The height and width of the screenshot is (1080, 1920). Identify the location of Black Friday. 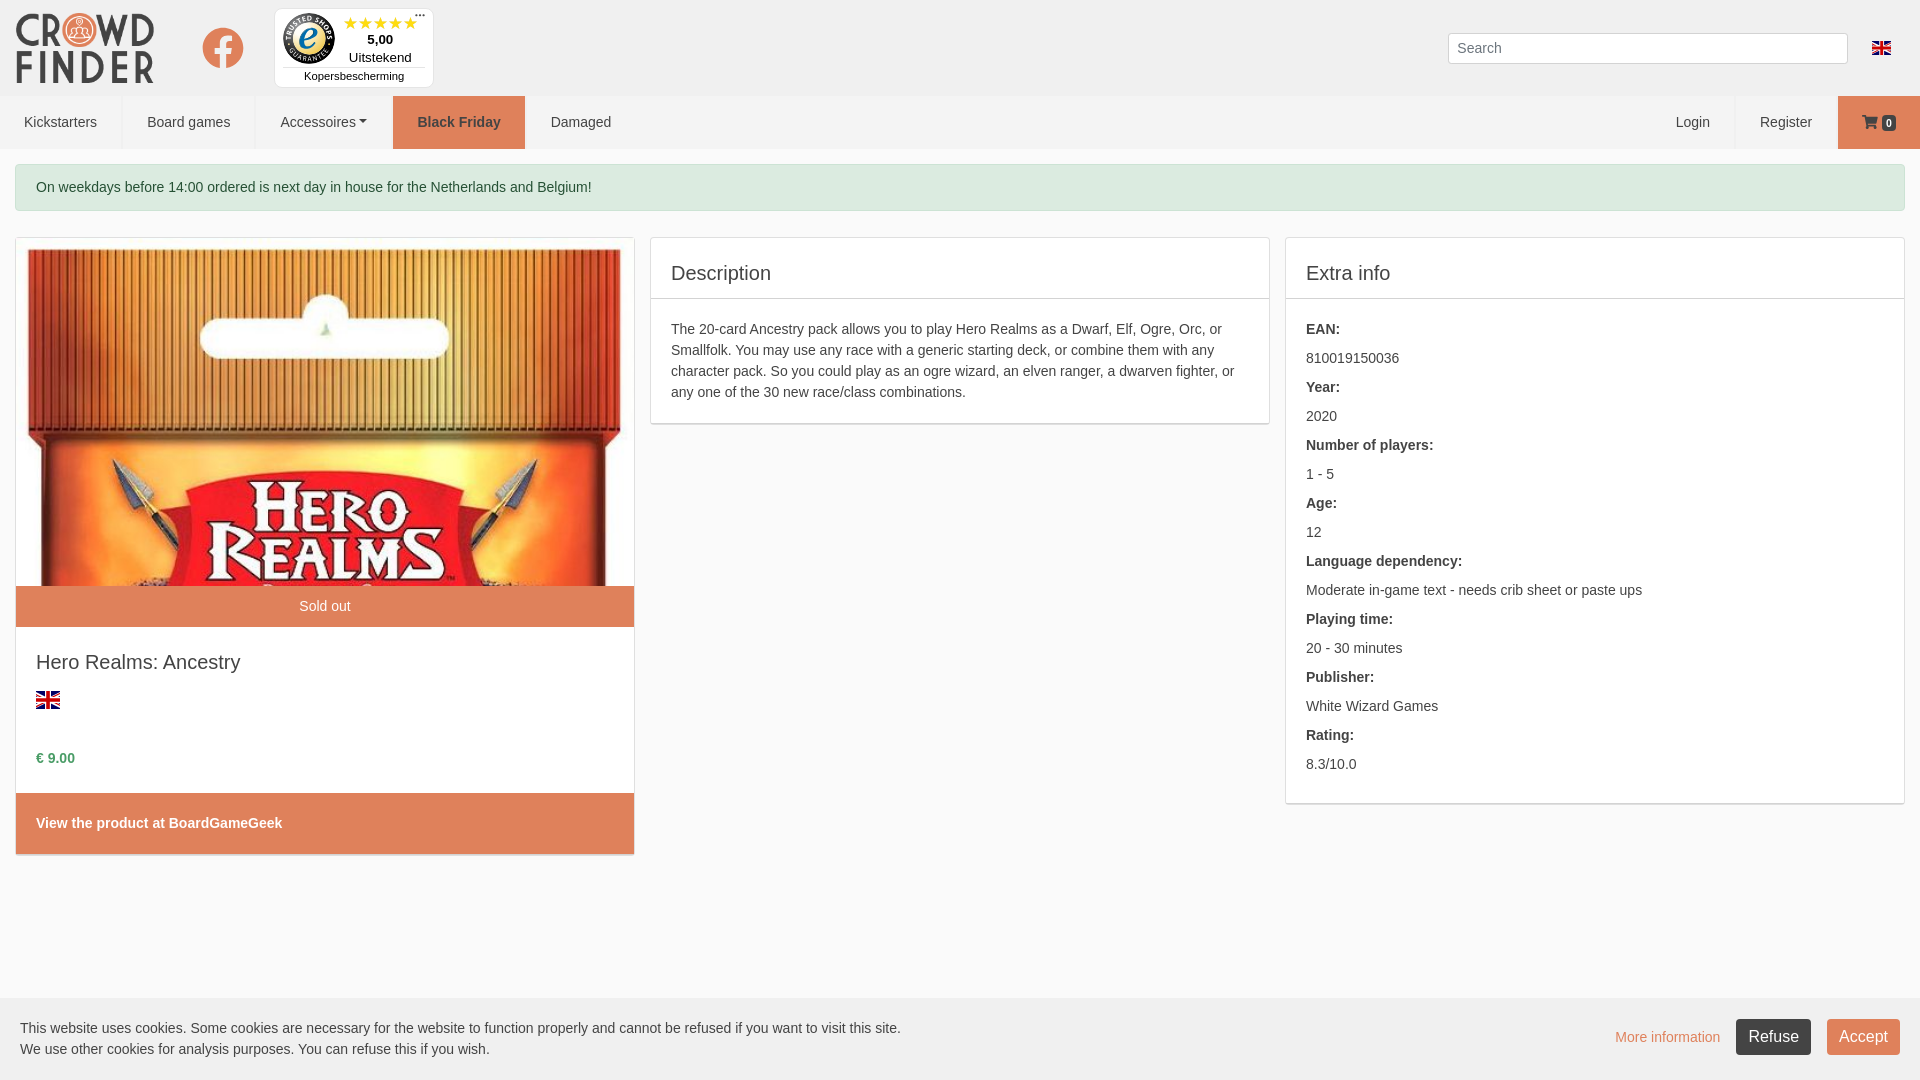
(458, 122).